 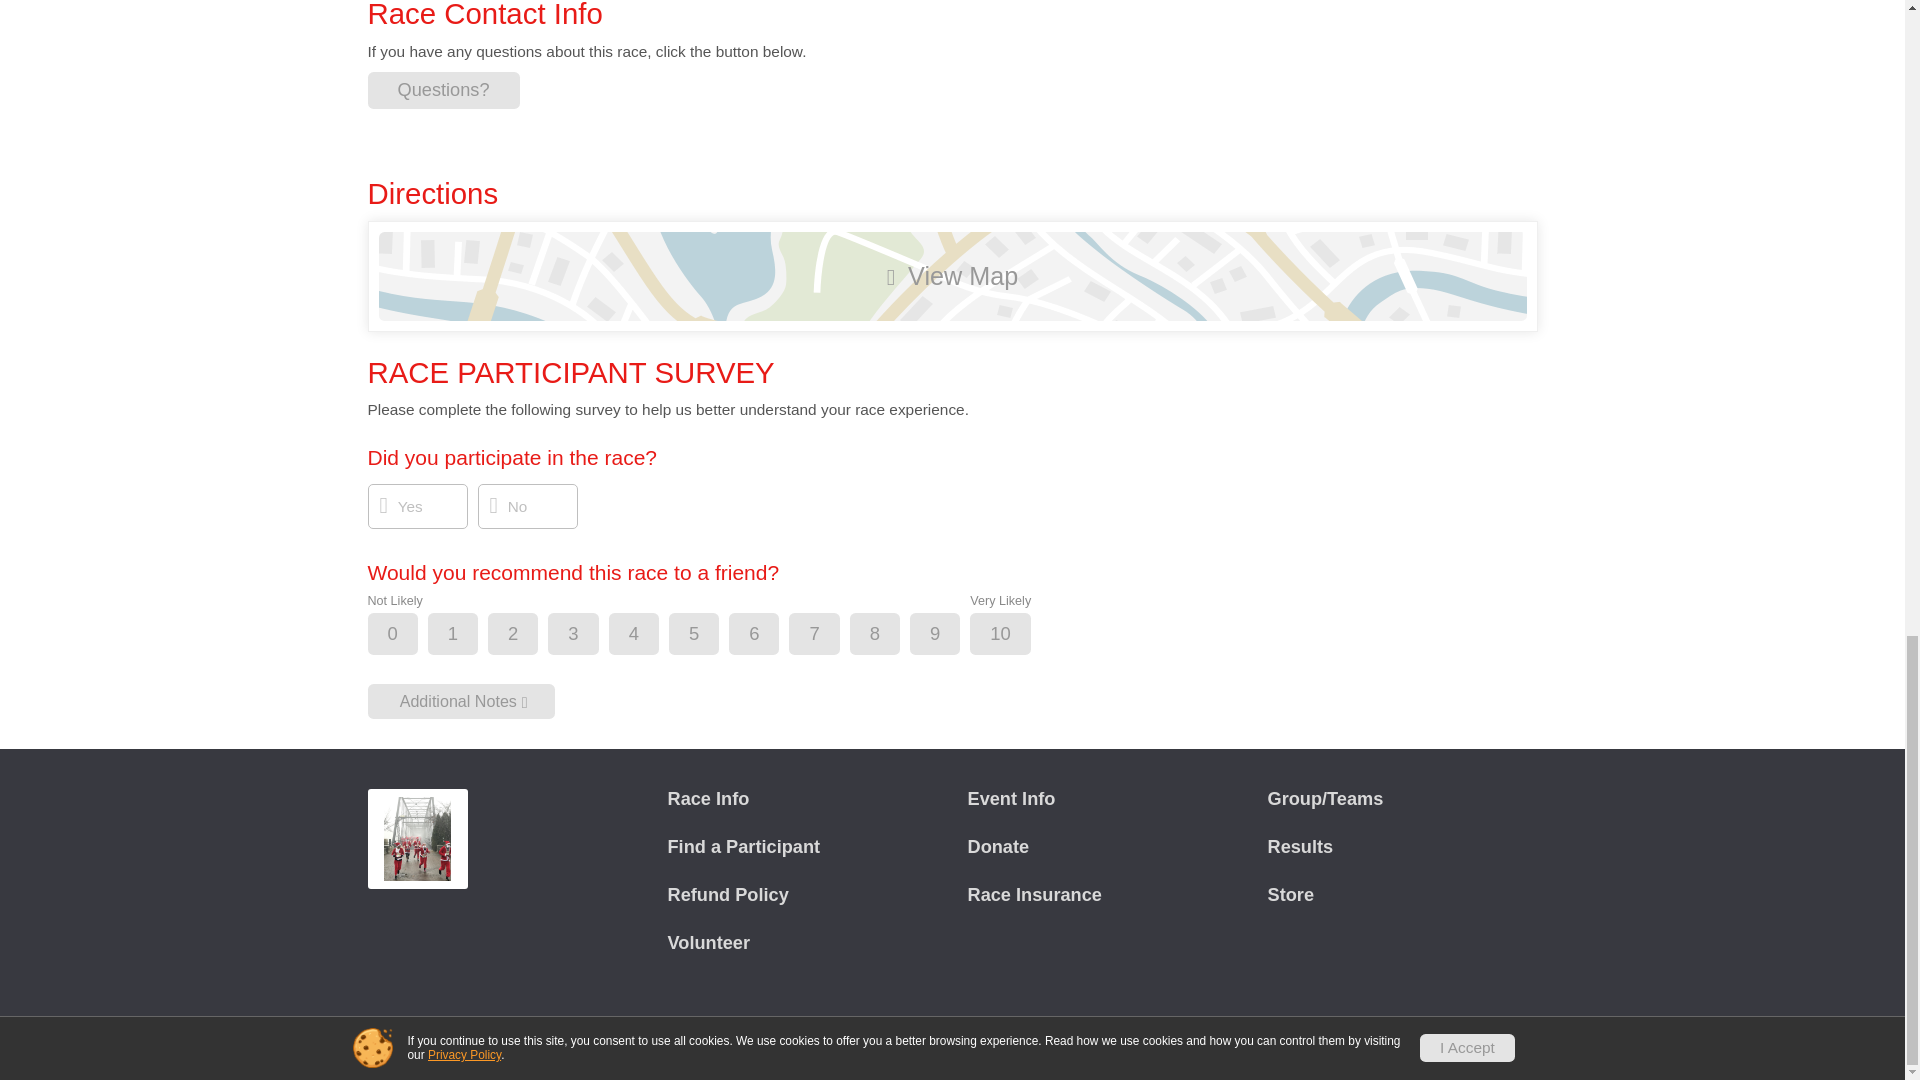 I want to click on 1, so click(x=469, y=634).